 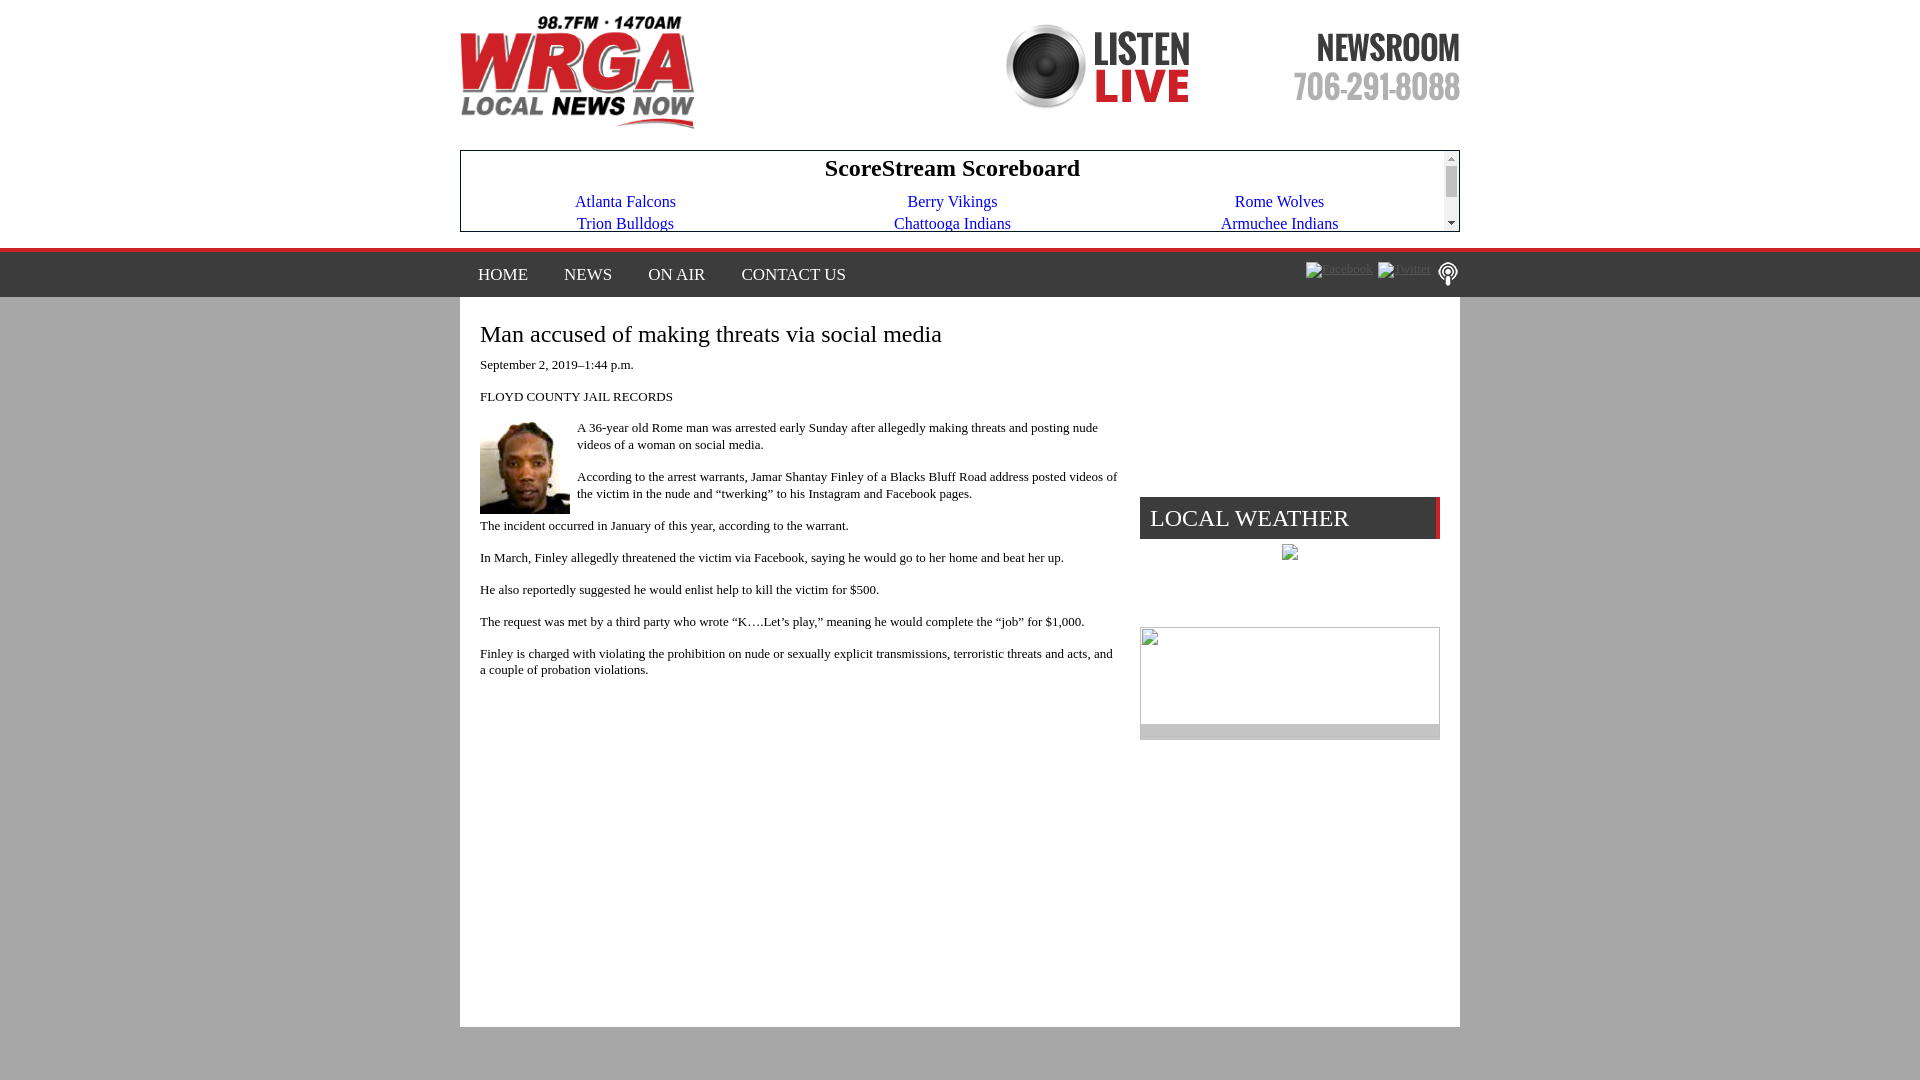 I want to click on NEWS, so click(x=587, y=274).